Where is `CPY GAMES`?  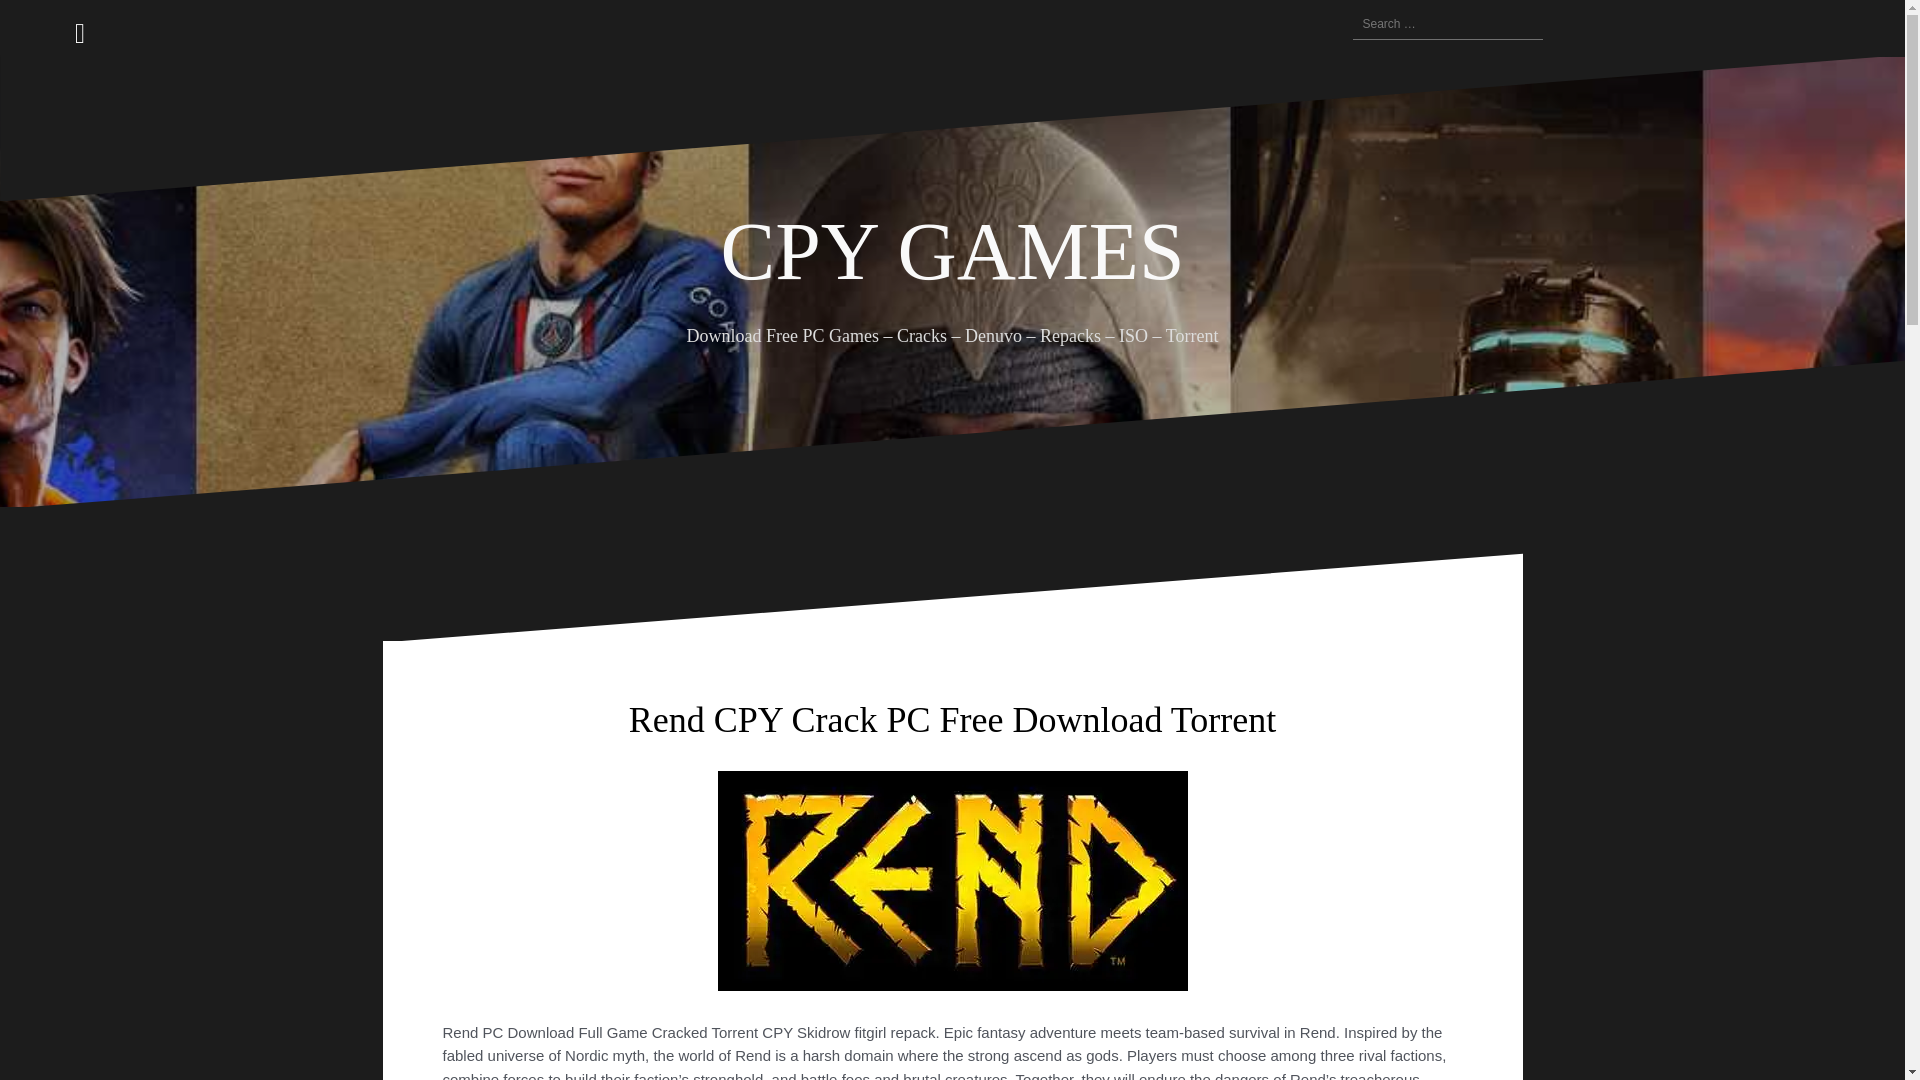
CPY GAMES is located at coordinates (952, 252).